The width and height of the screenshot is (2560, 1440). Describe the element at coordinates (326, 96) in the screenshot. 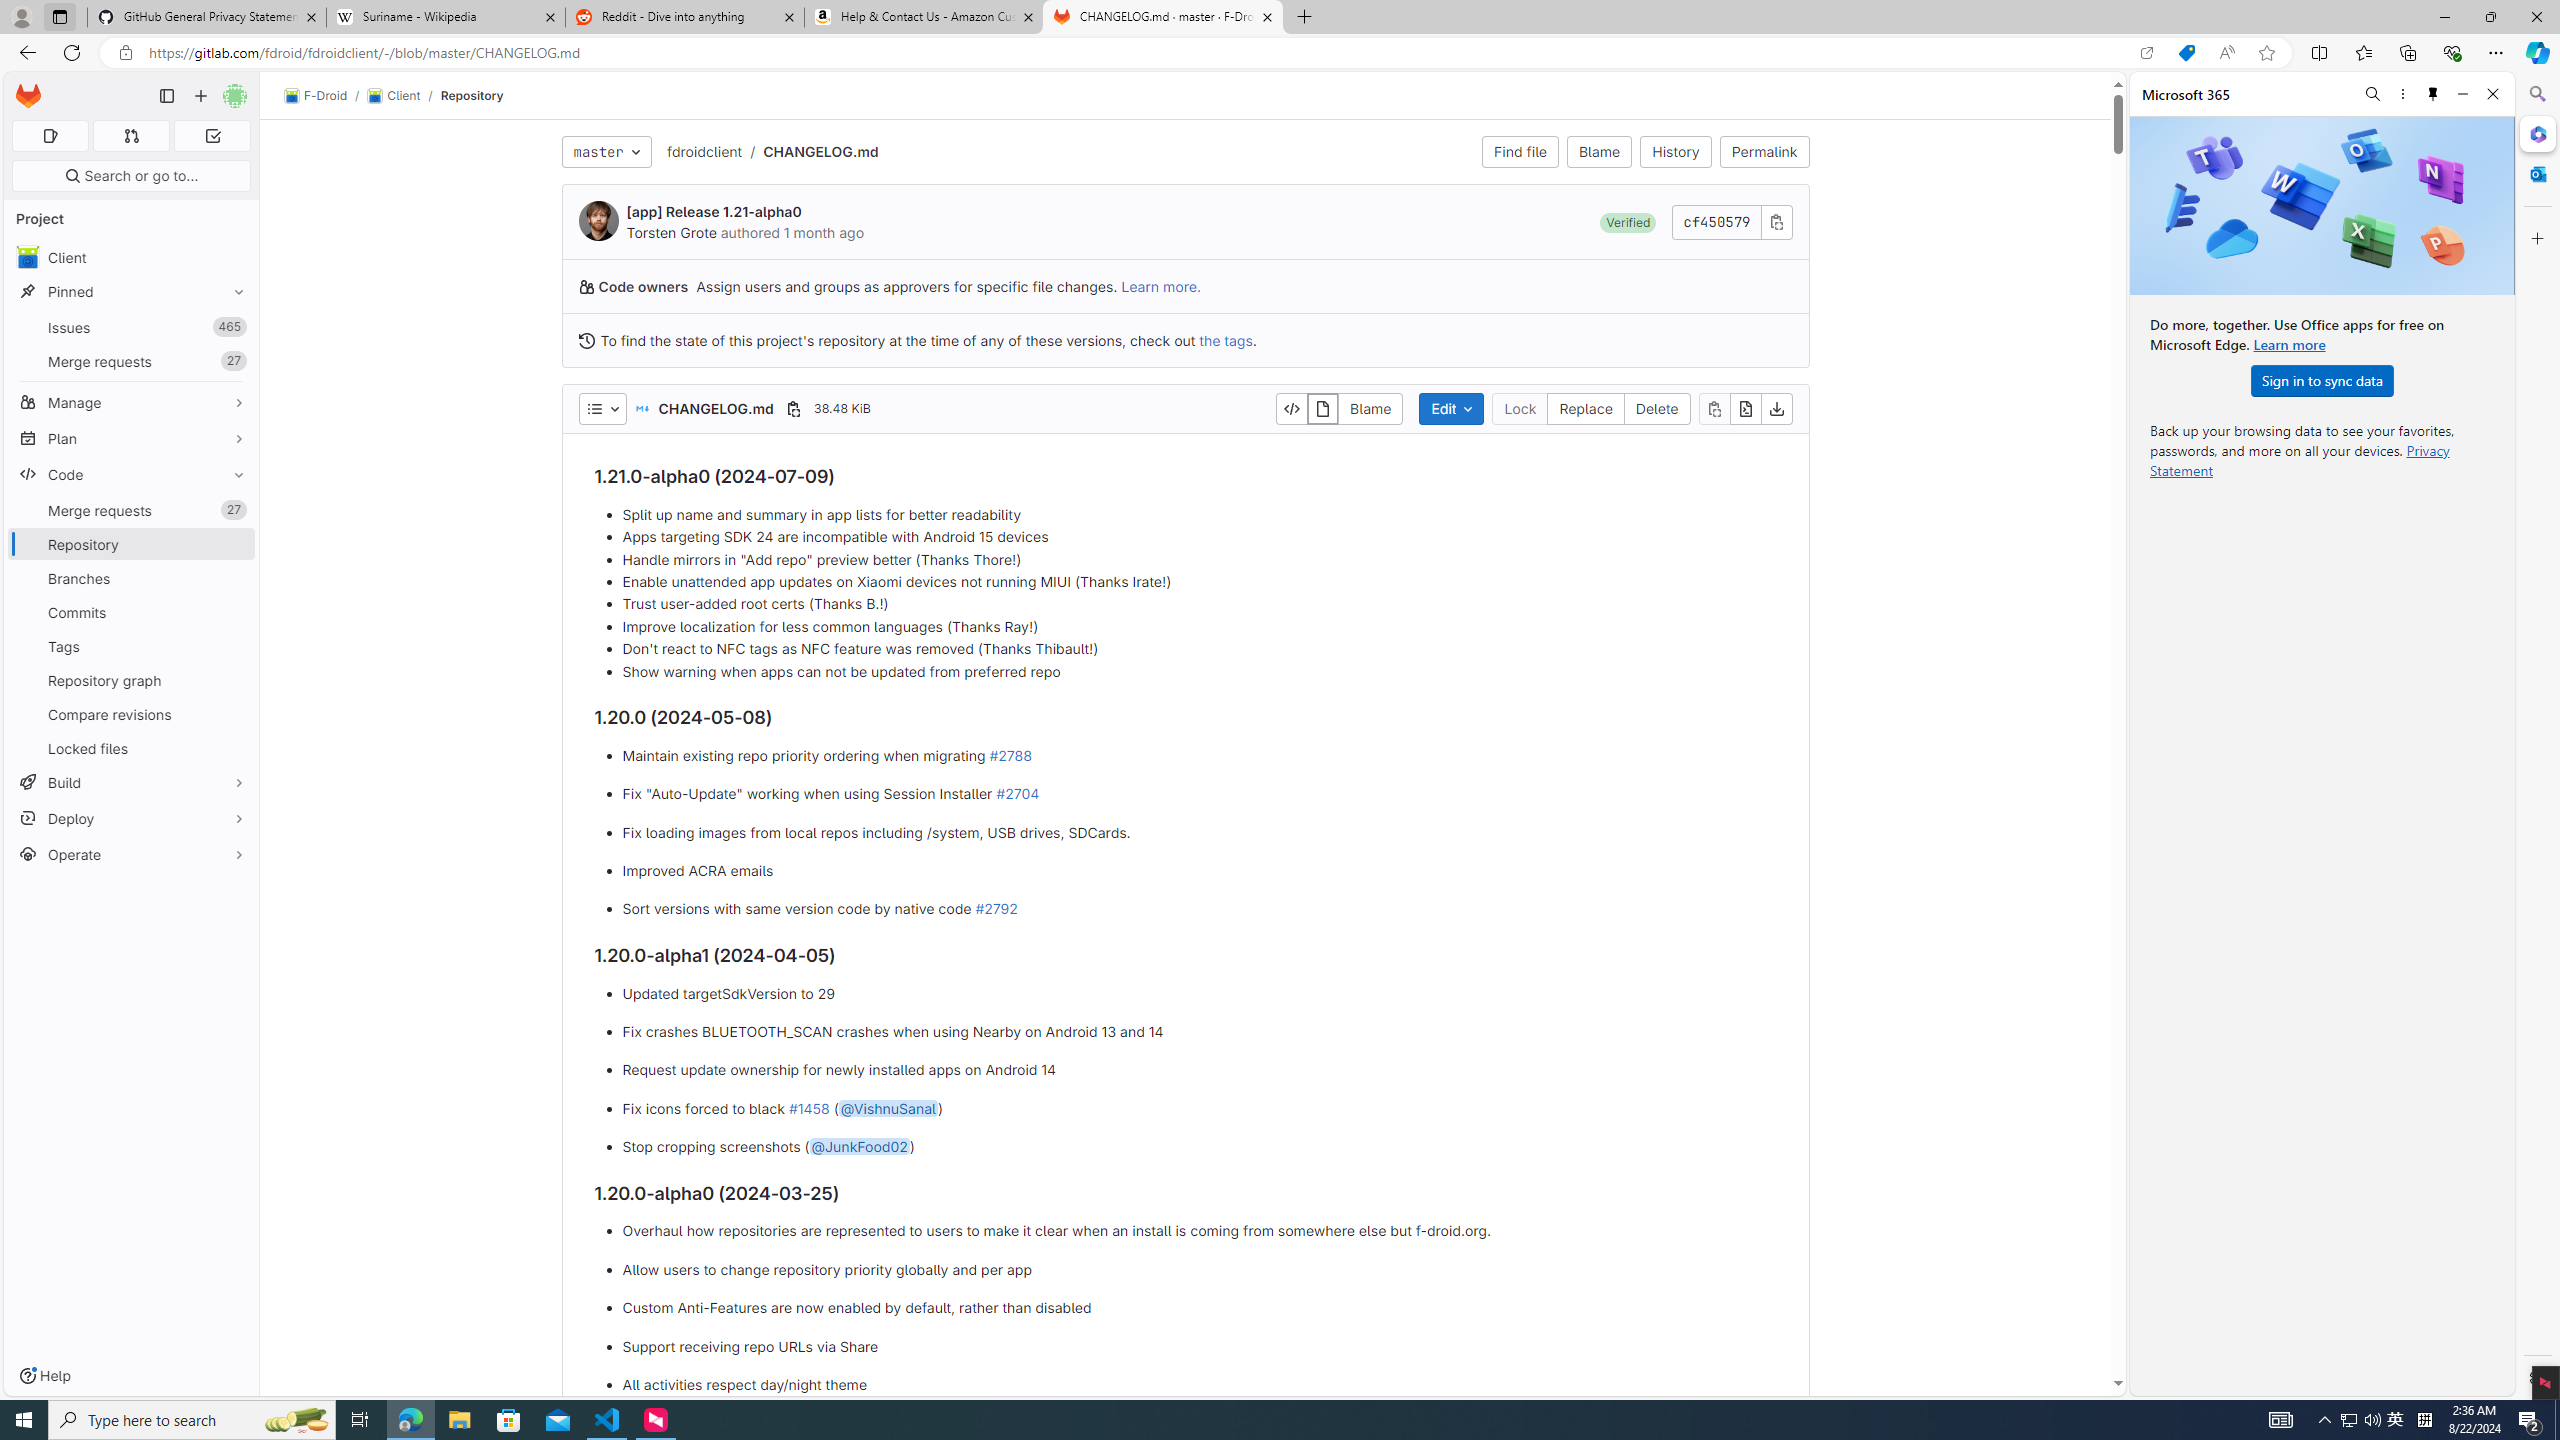

I see `F-Droid/` at that location.